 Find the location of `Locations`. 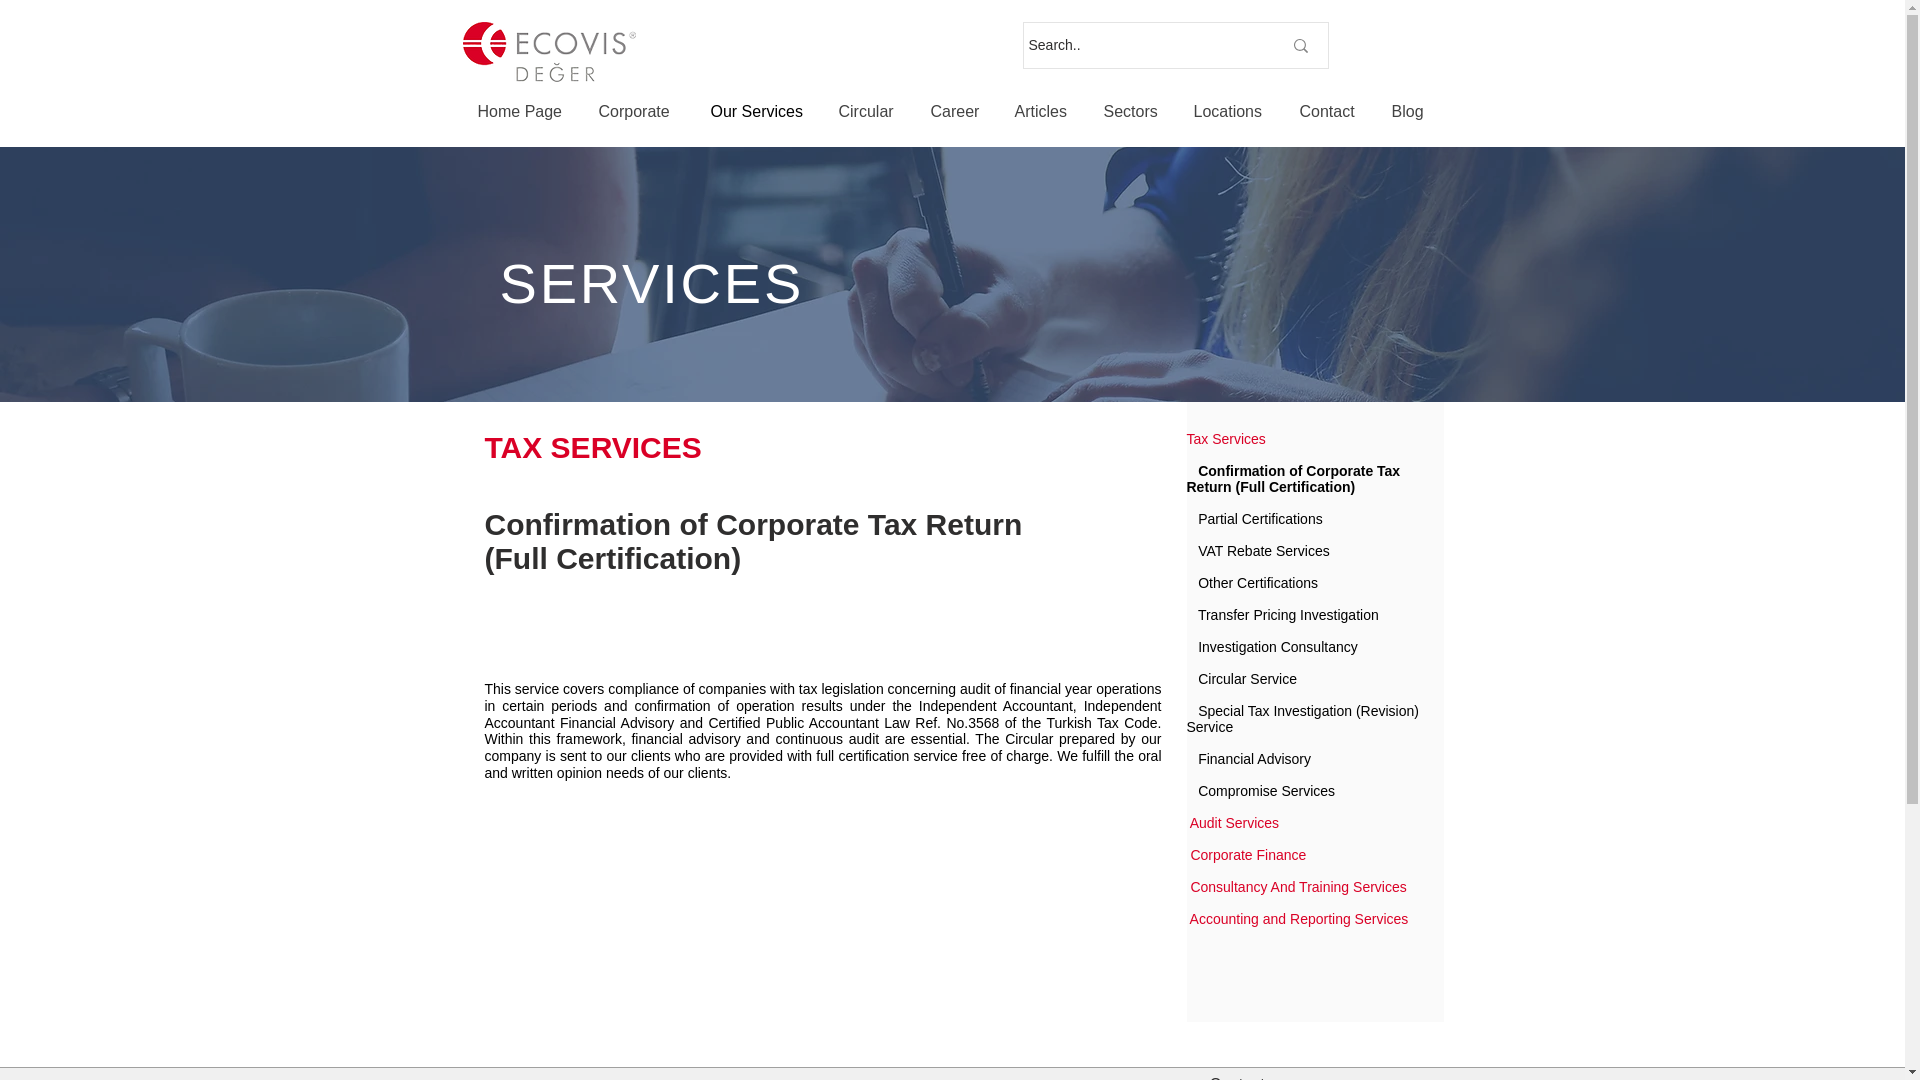

Locations is located at coordinates (1231, 112).